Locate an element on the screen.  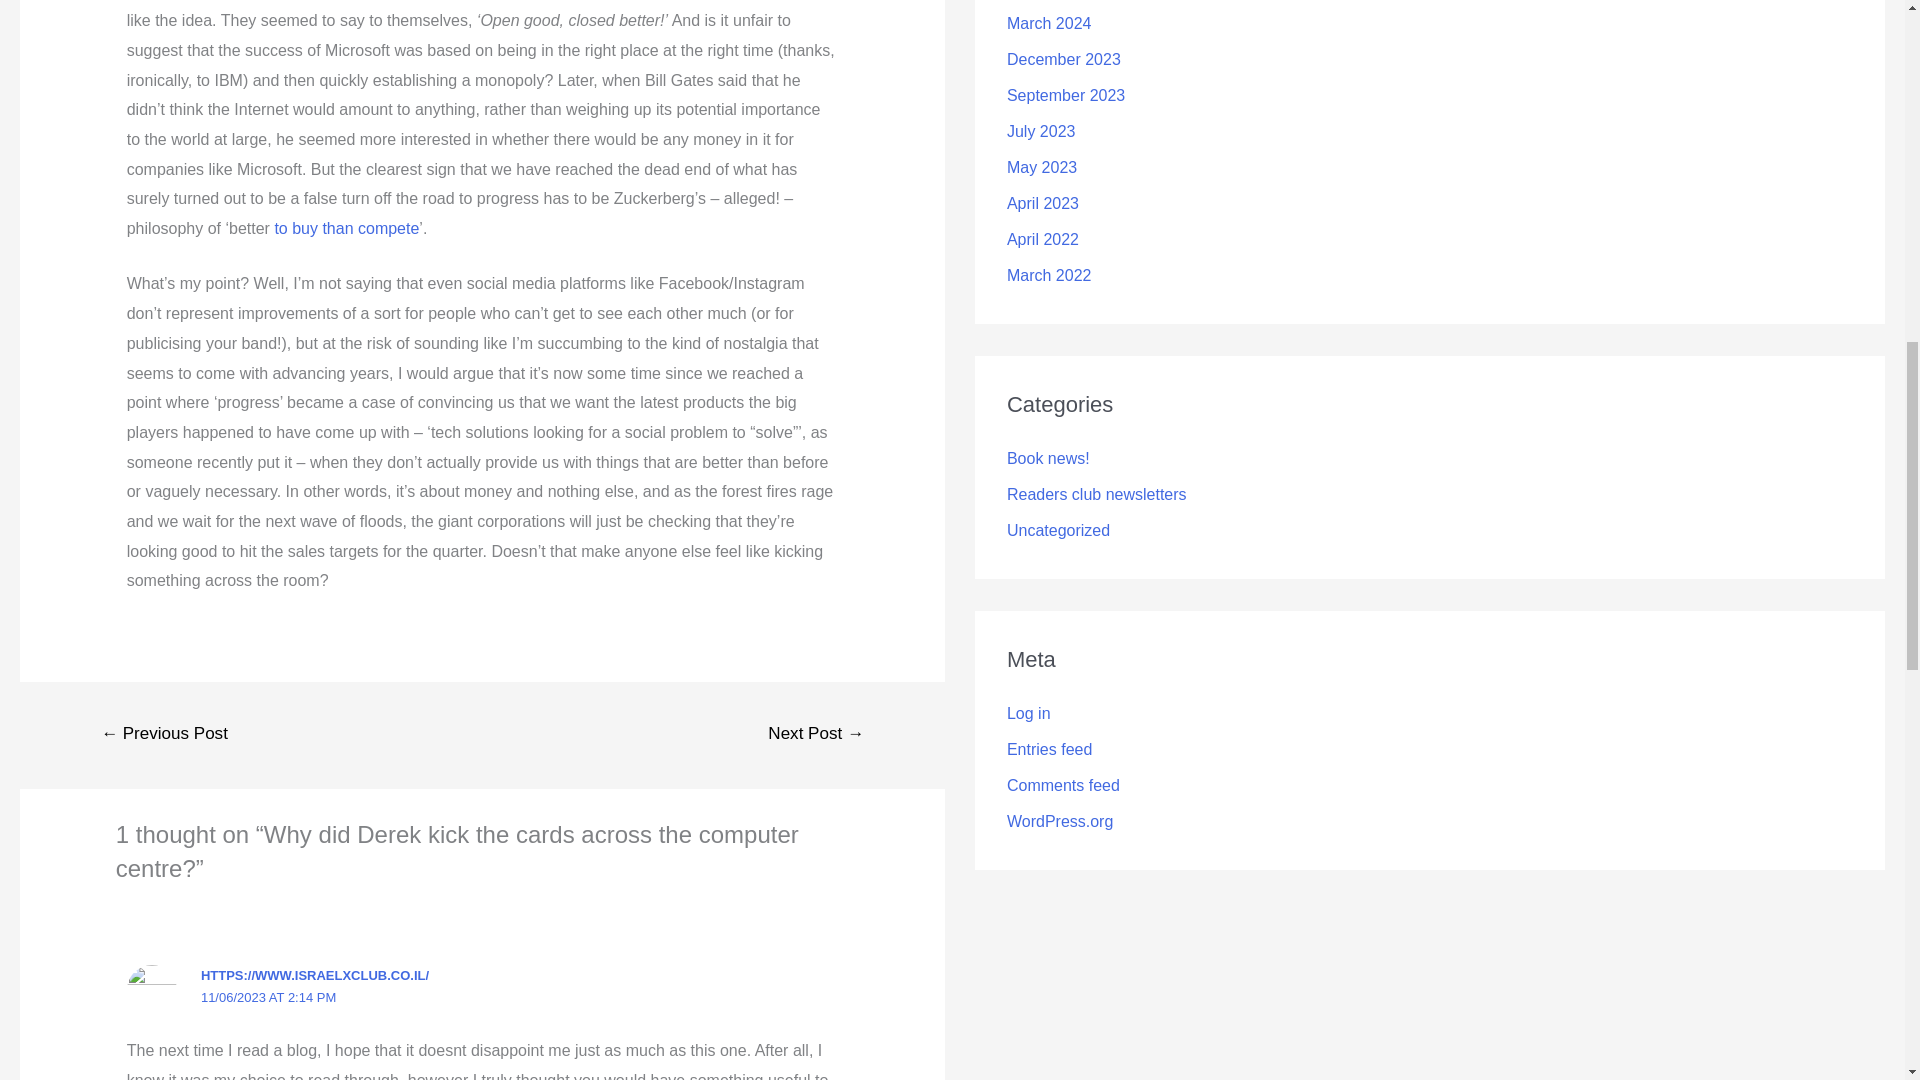
to buy than compete is located at coordinates (346, 228).